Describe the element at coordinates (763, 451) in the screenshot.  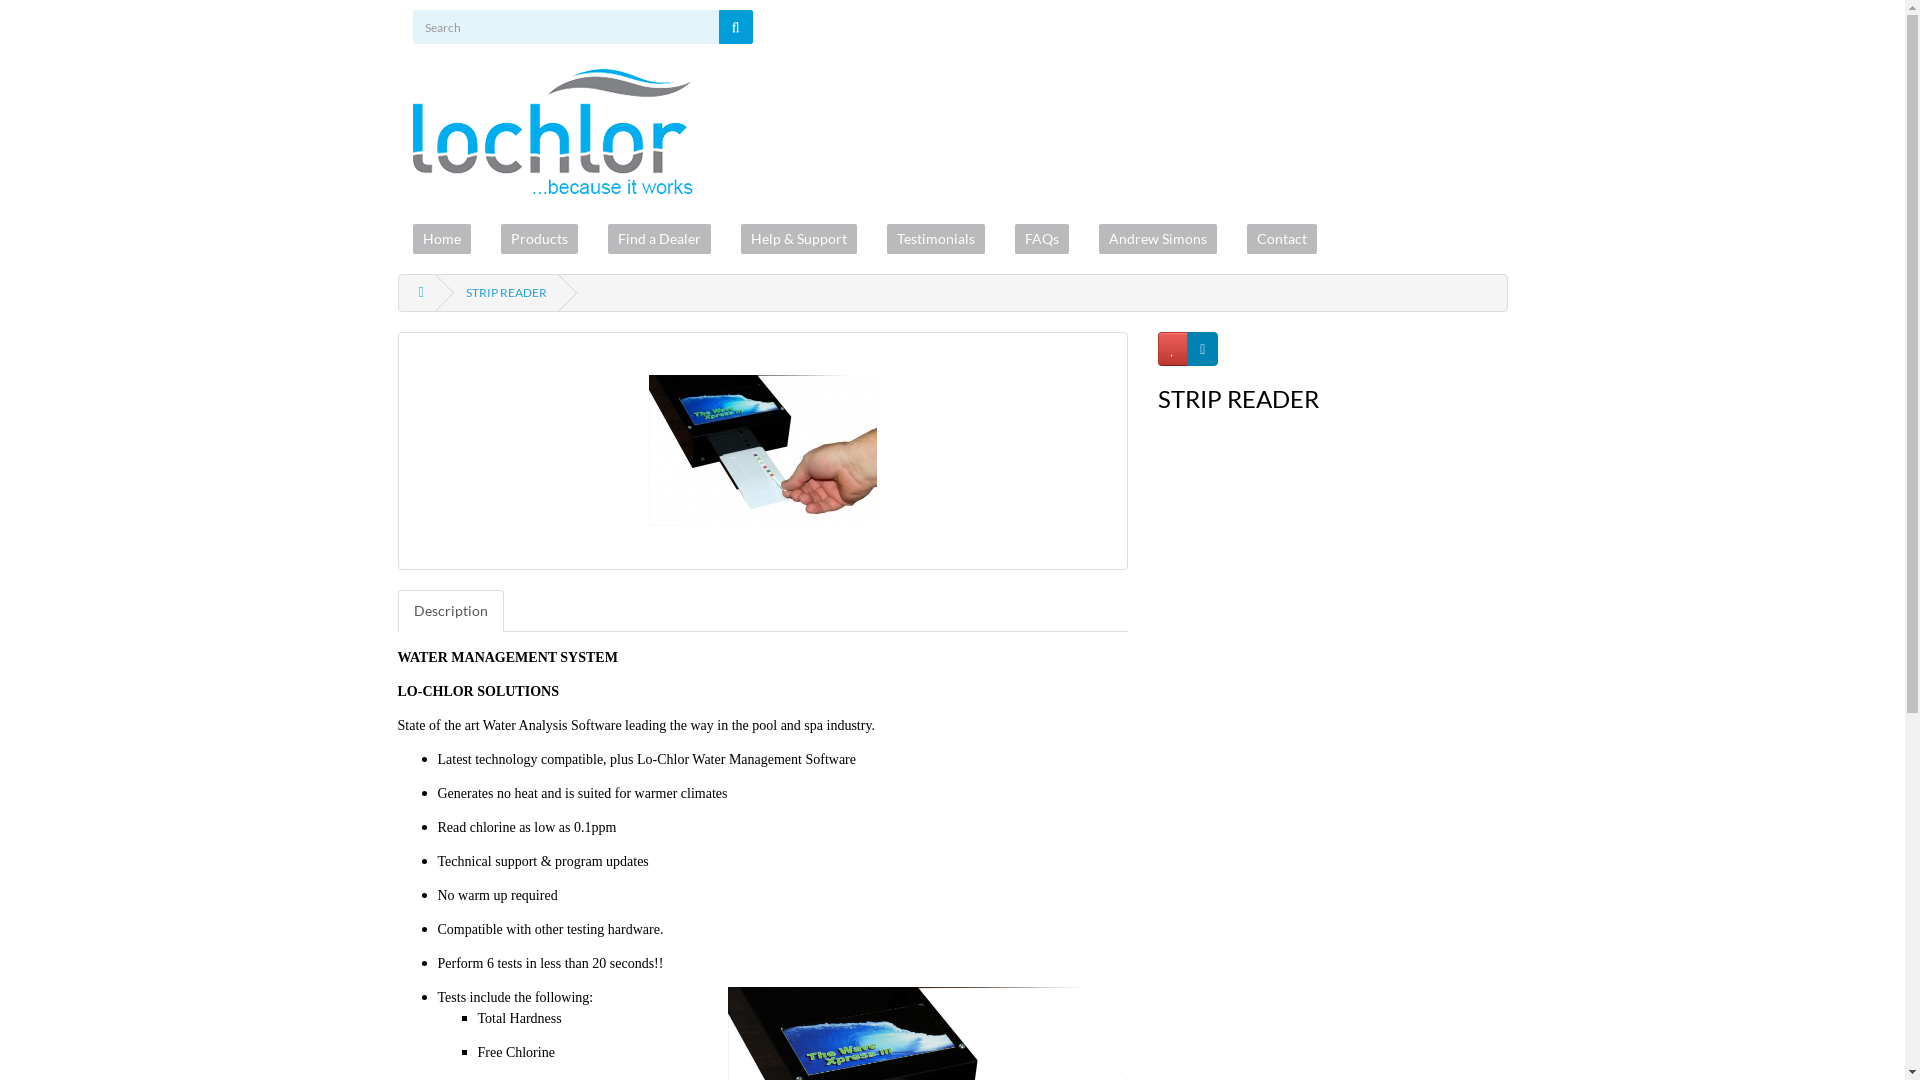
I see `STRIP READER` at that location.